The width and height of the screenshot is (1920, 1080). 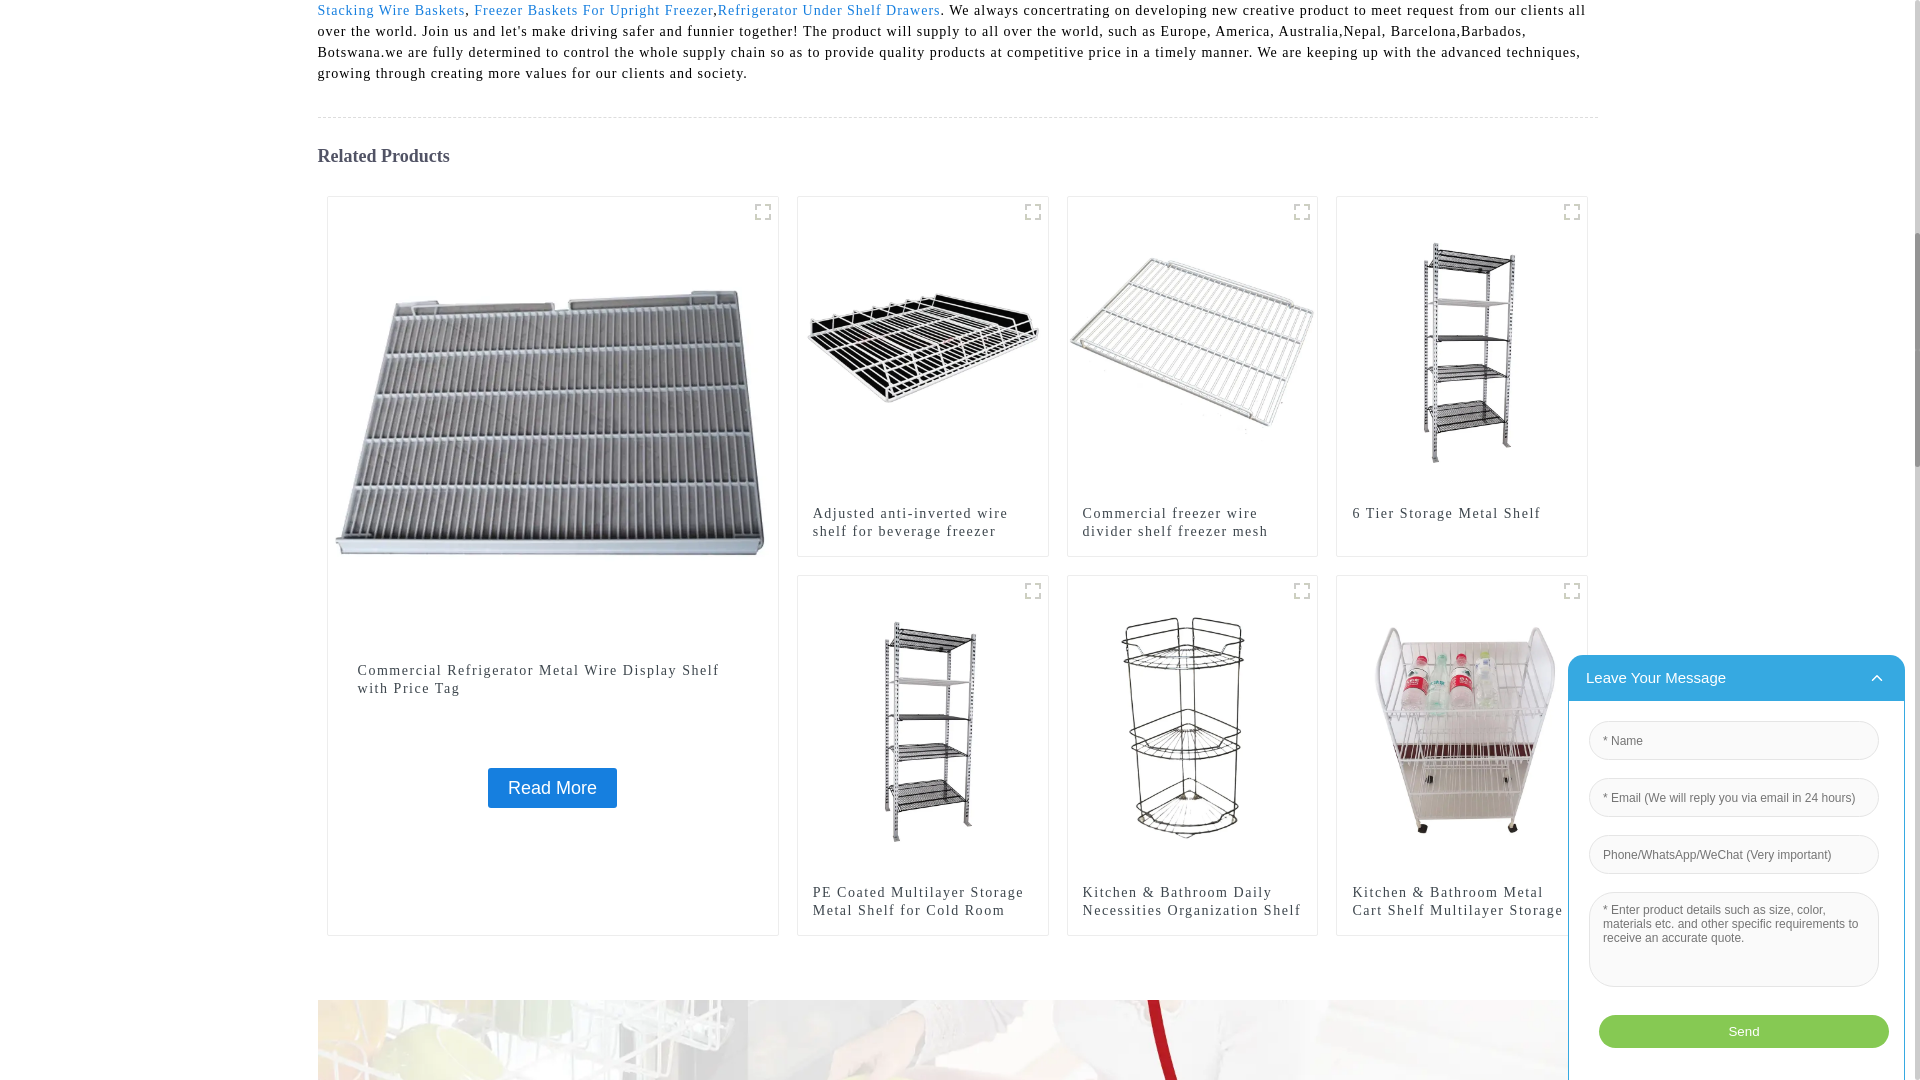 I want to click on  Adjusted anti-inverted wire shelf for beverage freezer, so click(x=923, y=346).